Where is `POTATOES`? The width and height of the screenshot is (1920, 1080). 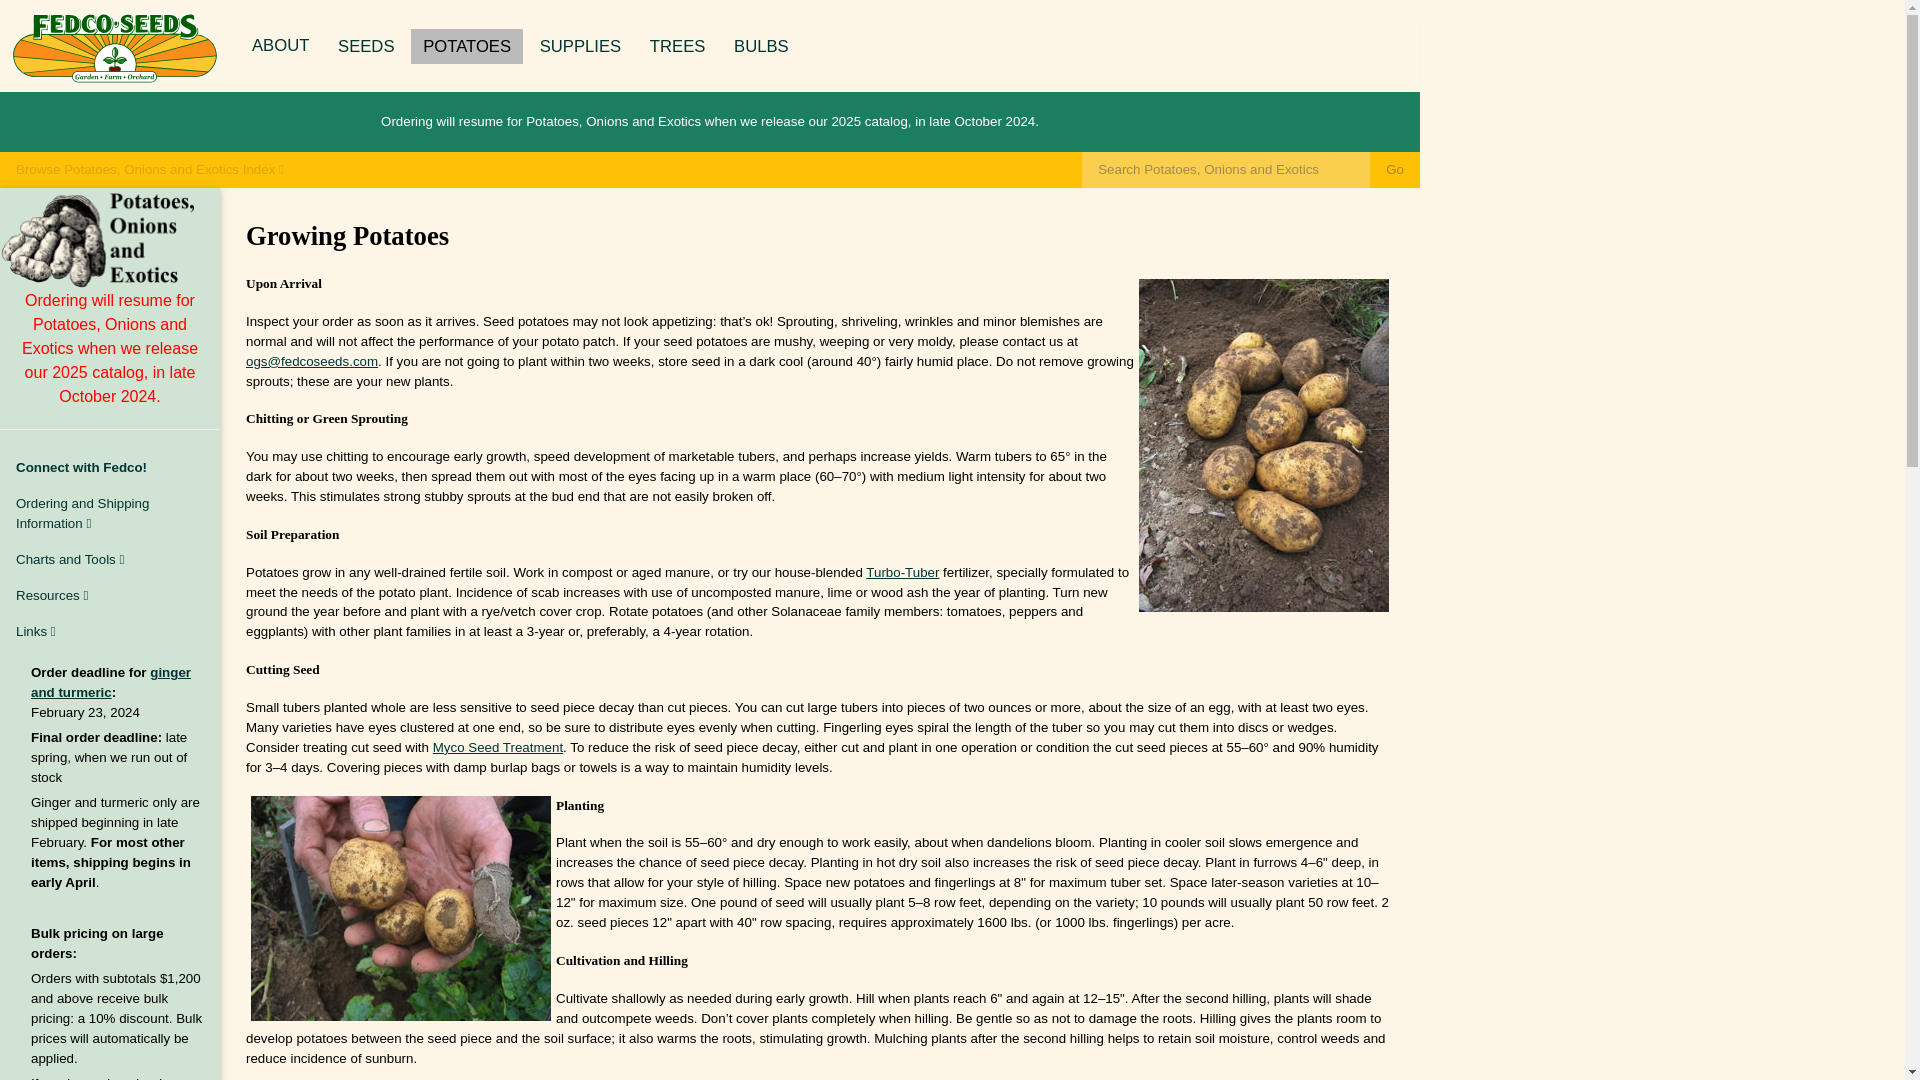
POTATOES is located at coordinates (466, 46).